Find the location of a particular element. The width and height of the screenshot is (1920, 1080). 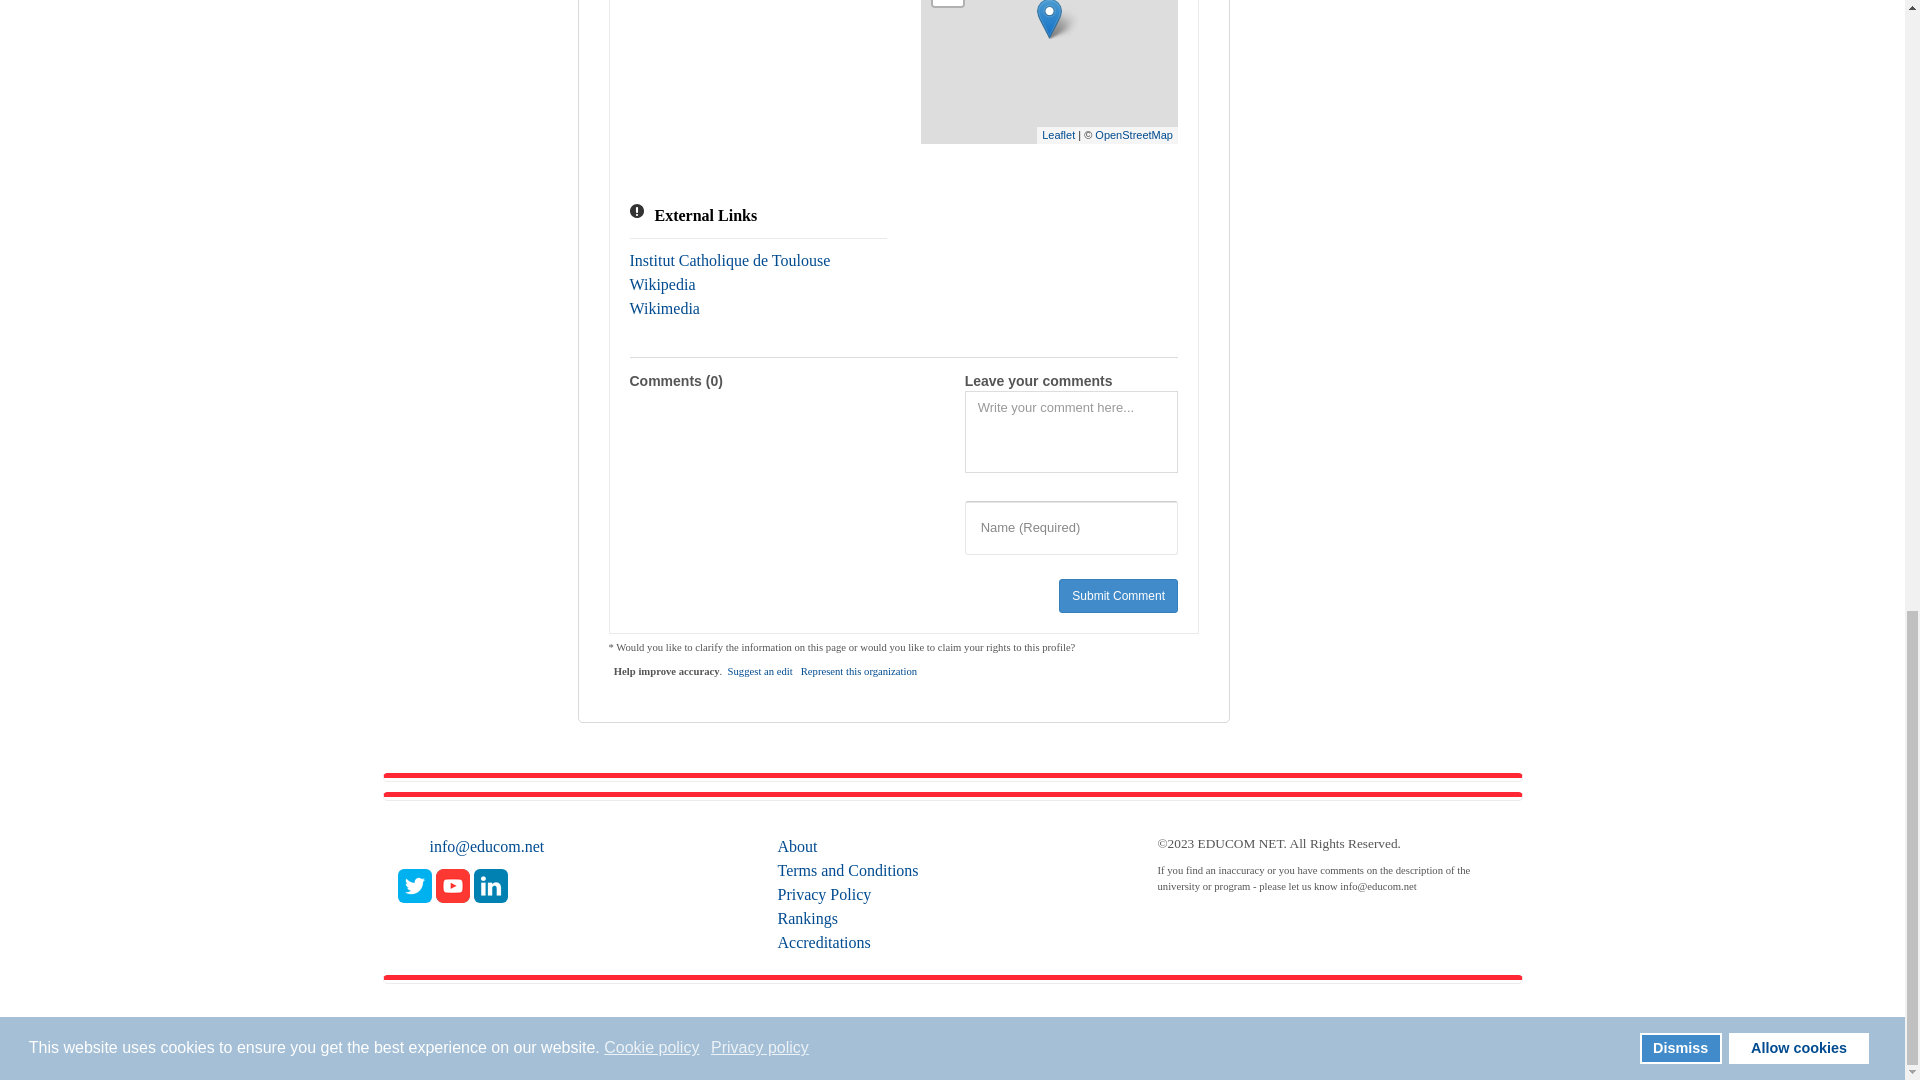

Twitter is located at coordinates (414, 885).